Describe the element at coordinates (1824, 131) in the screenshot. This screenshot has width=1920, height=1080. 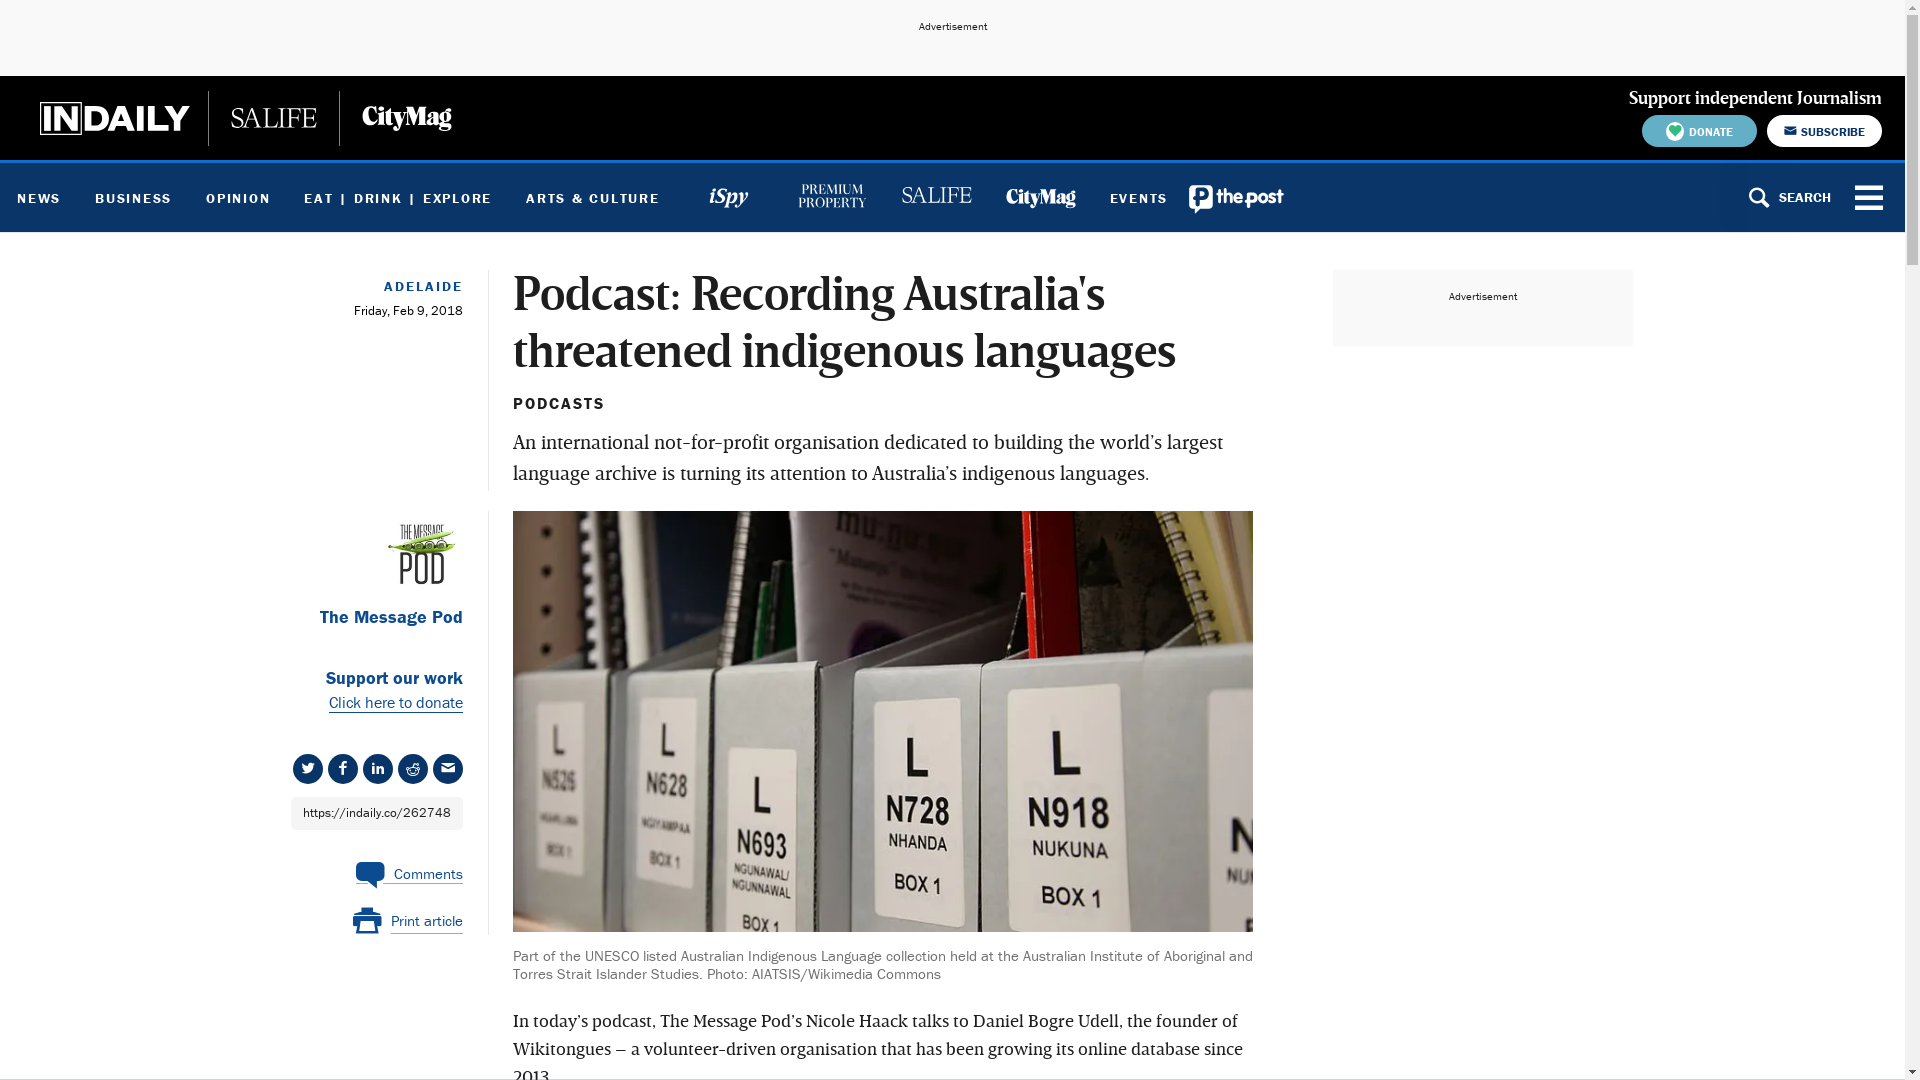
I see `SUBSCRIBE` at that location.